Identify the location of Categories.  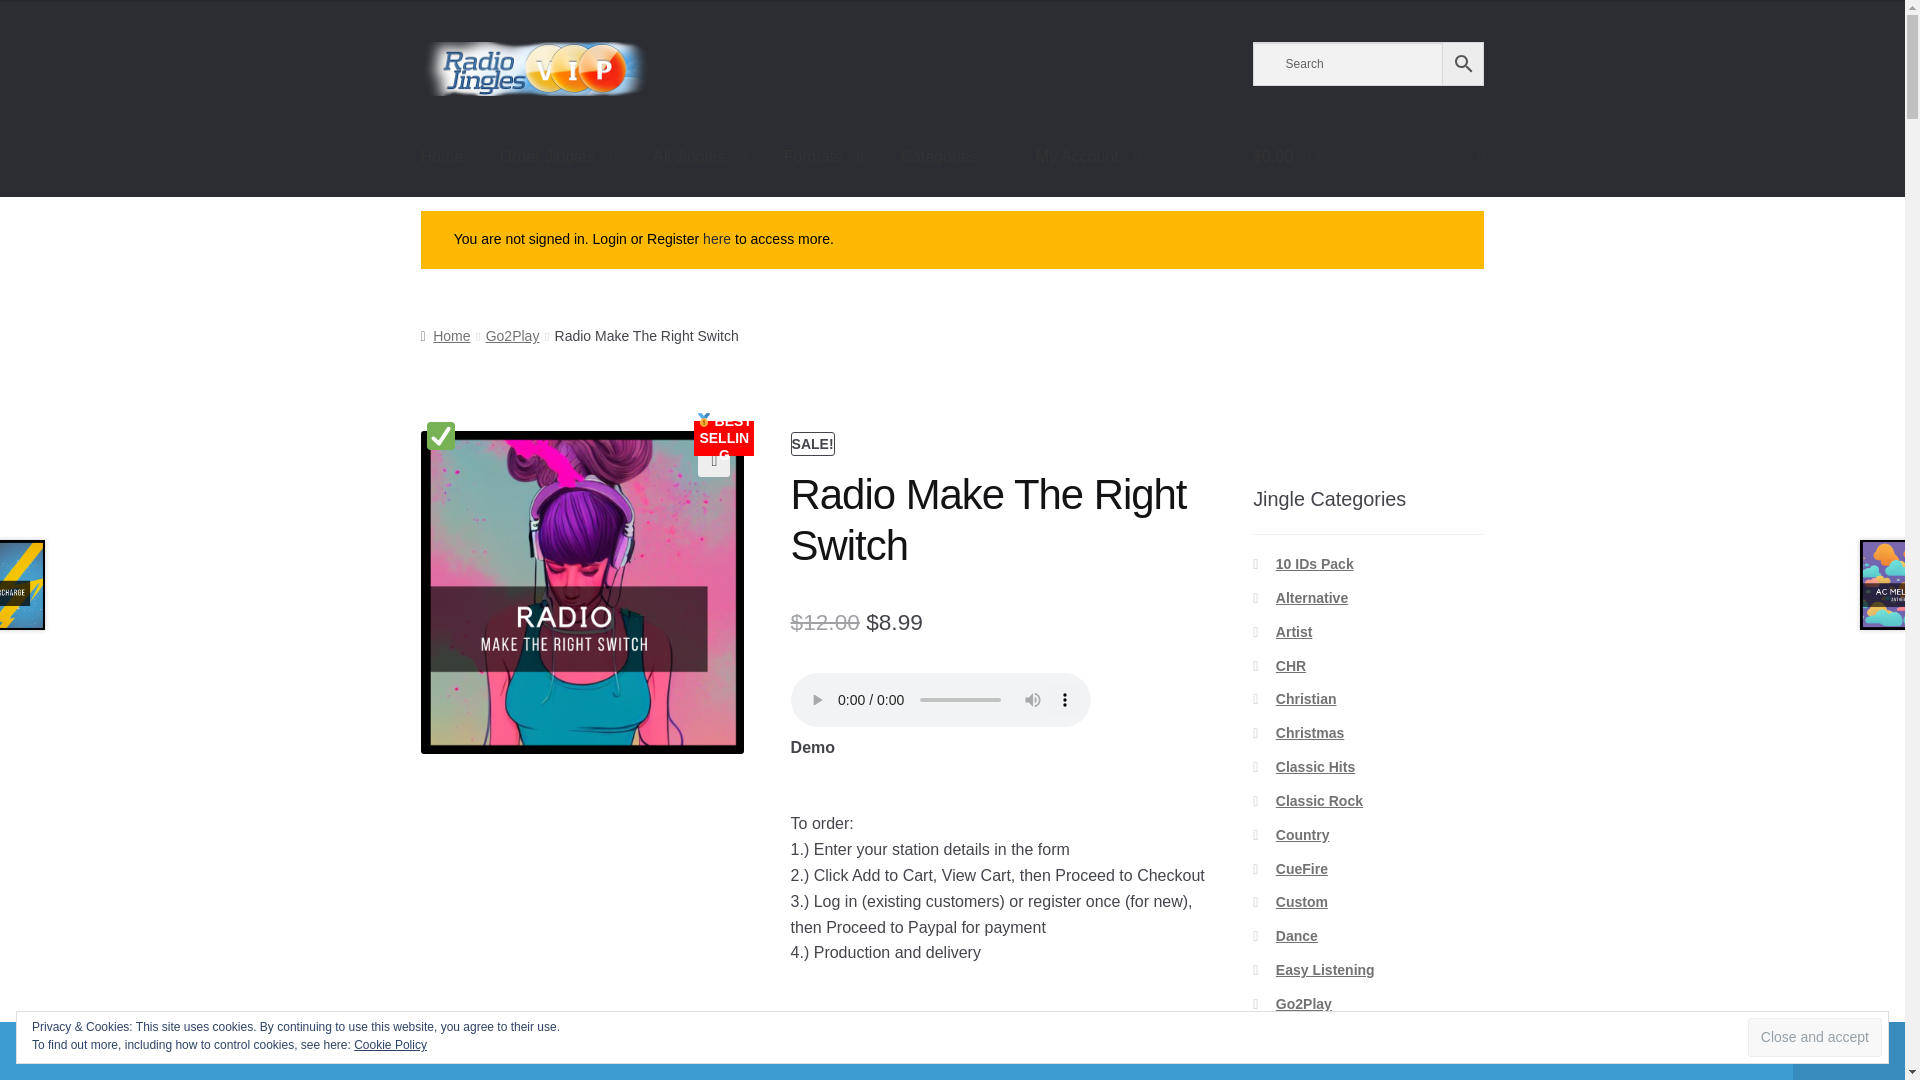
(949, 156).